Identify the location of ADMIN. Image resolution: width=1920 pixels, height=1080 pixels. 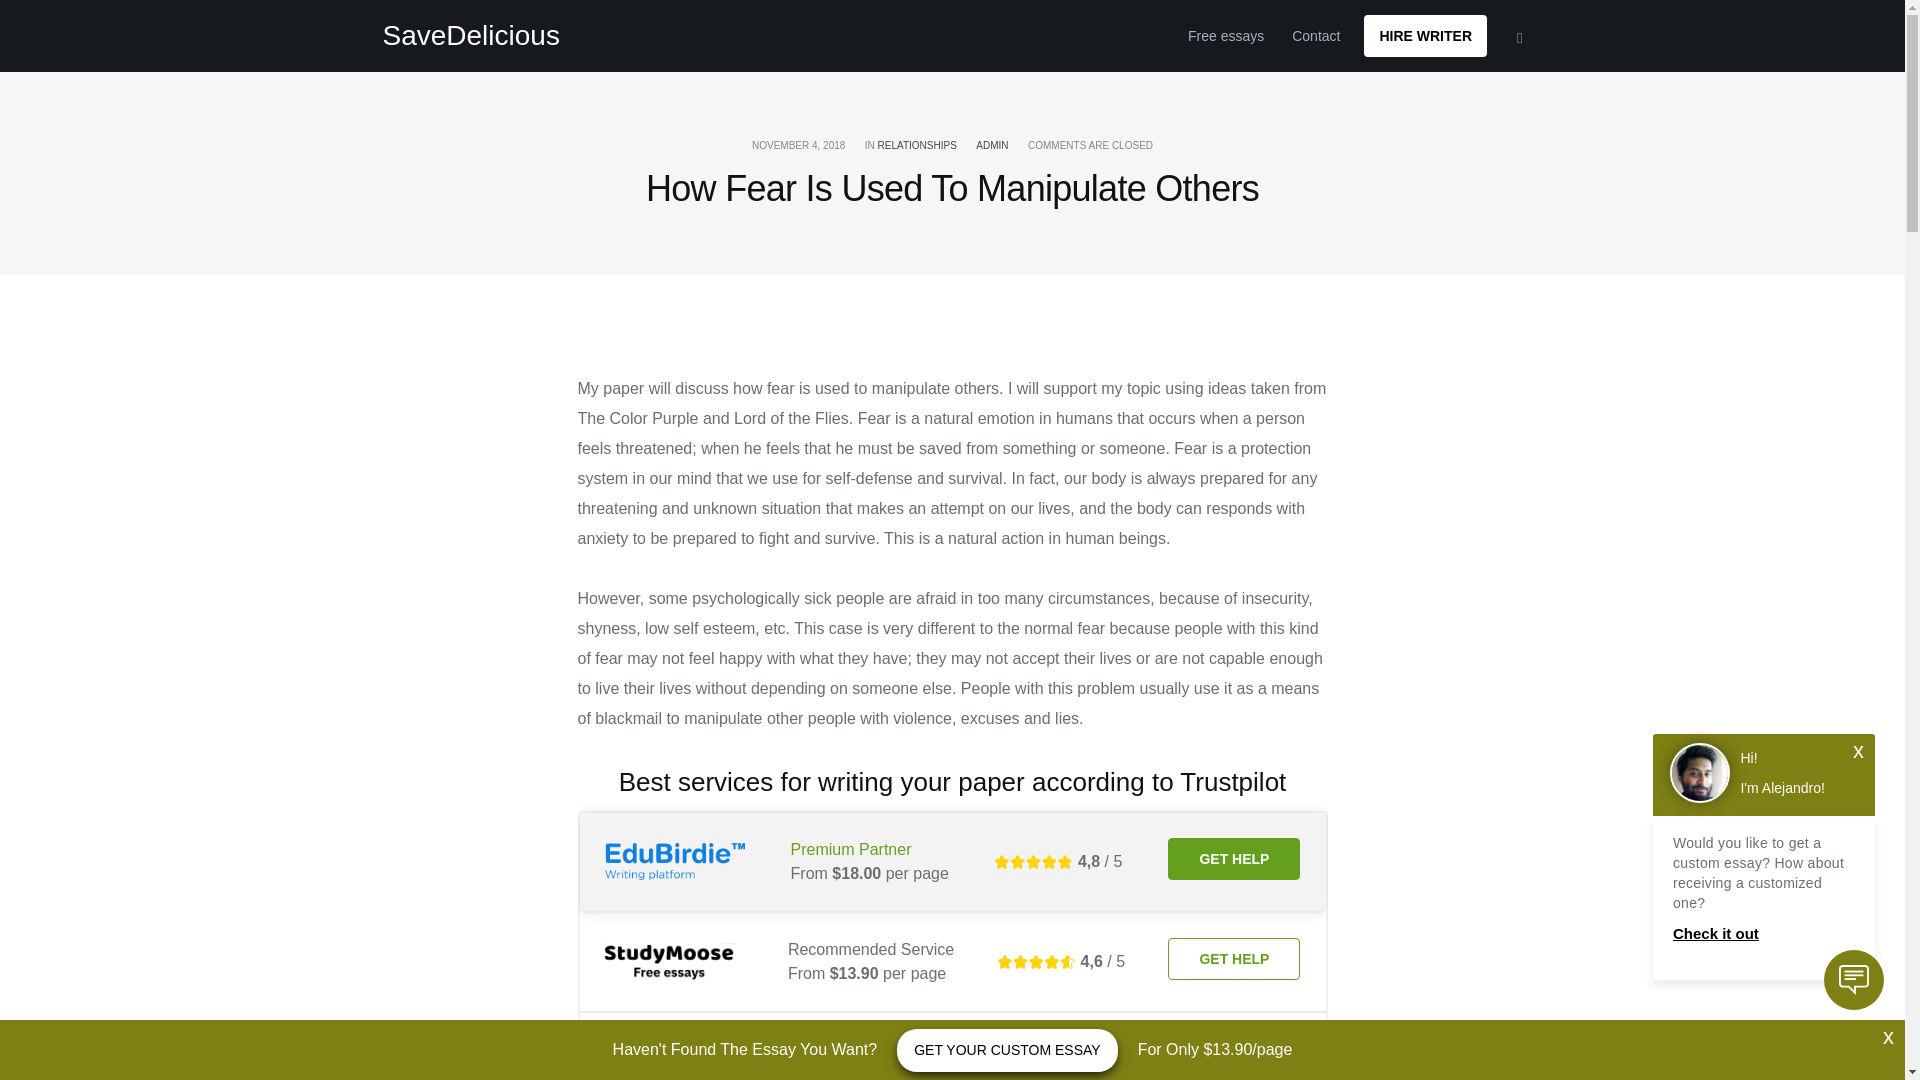
(992, 146).